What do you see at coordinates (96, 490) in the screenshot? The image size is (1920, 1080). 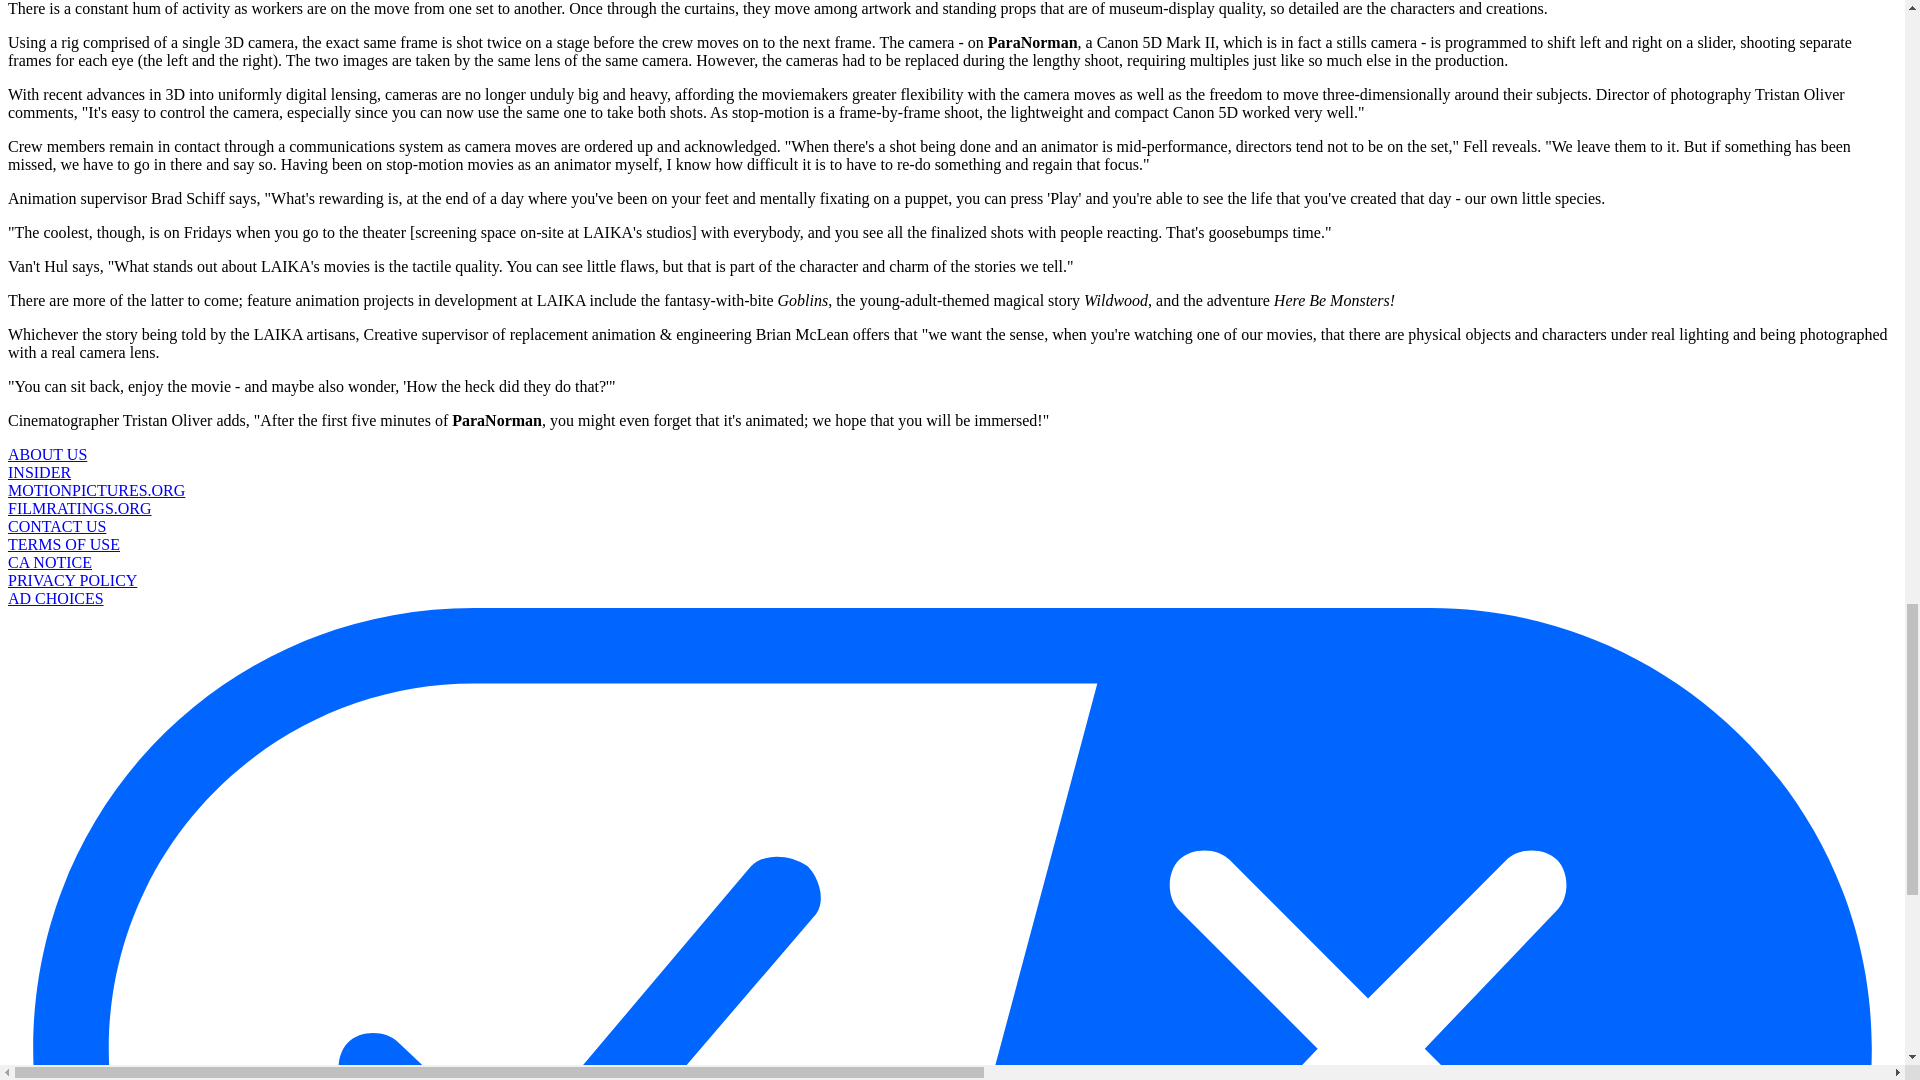 I see `MOTIONPICTURES.ORG` at bounding box center [96, 490].